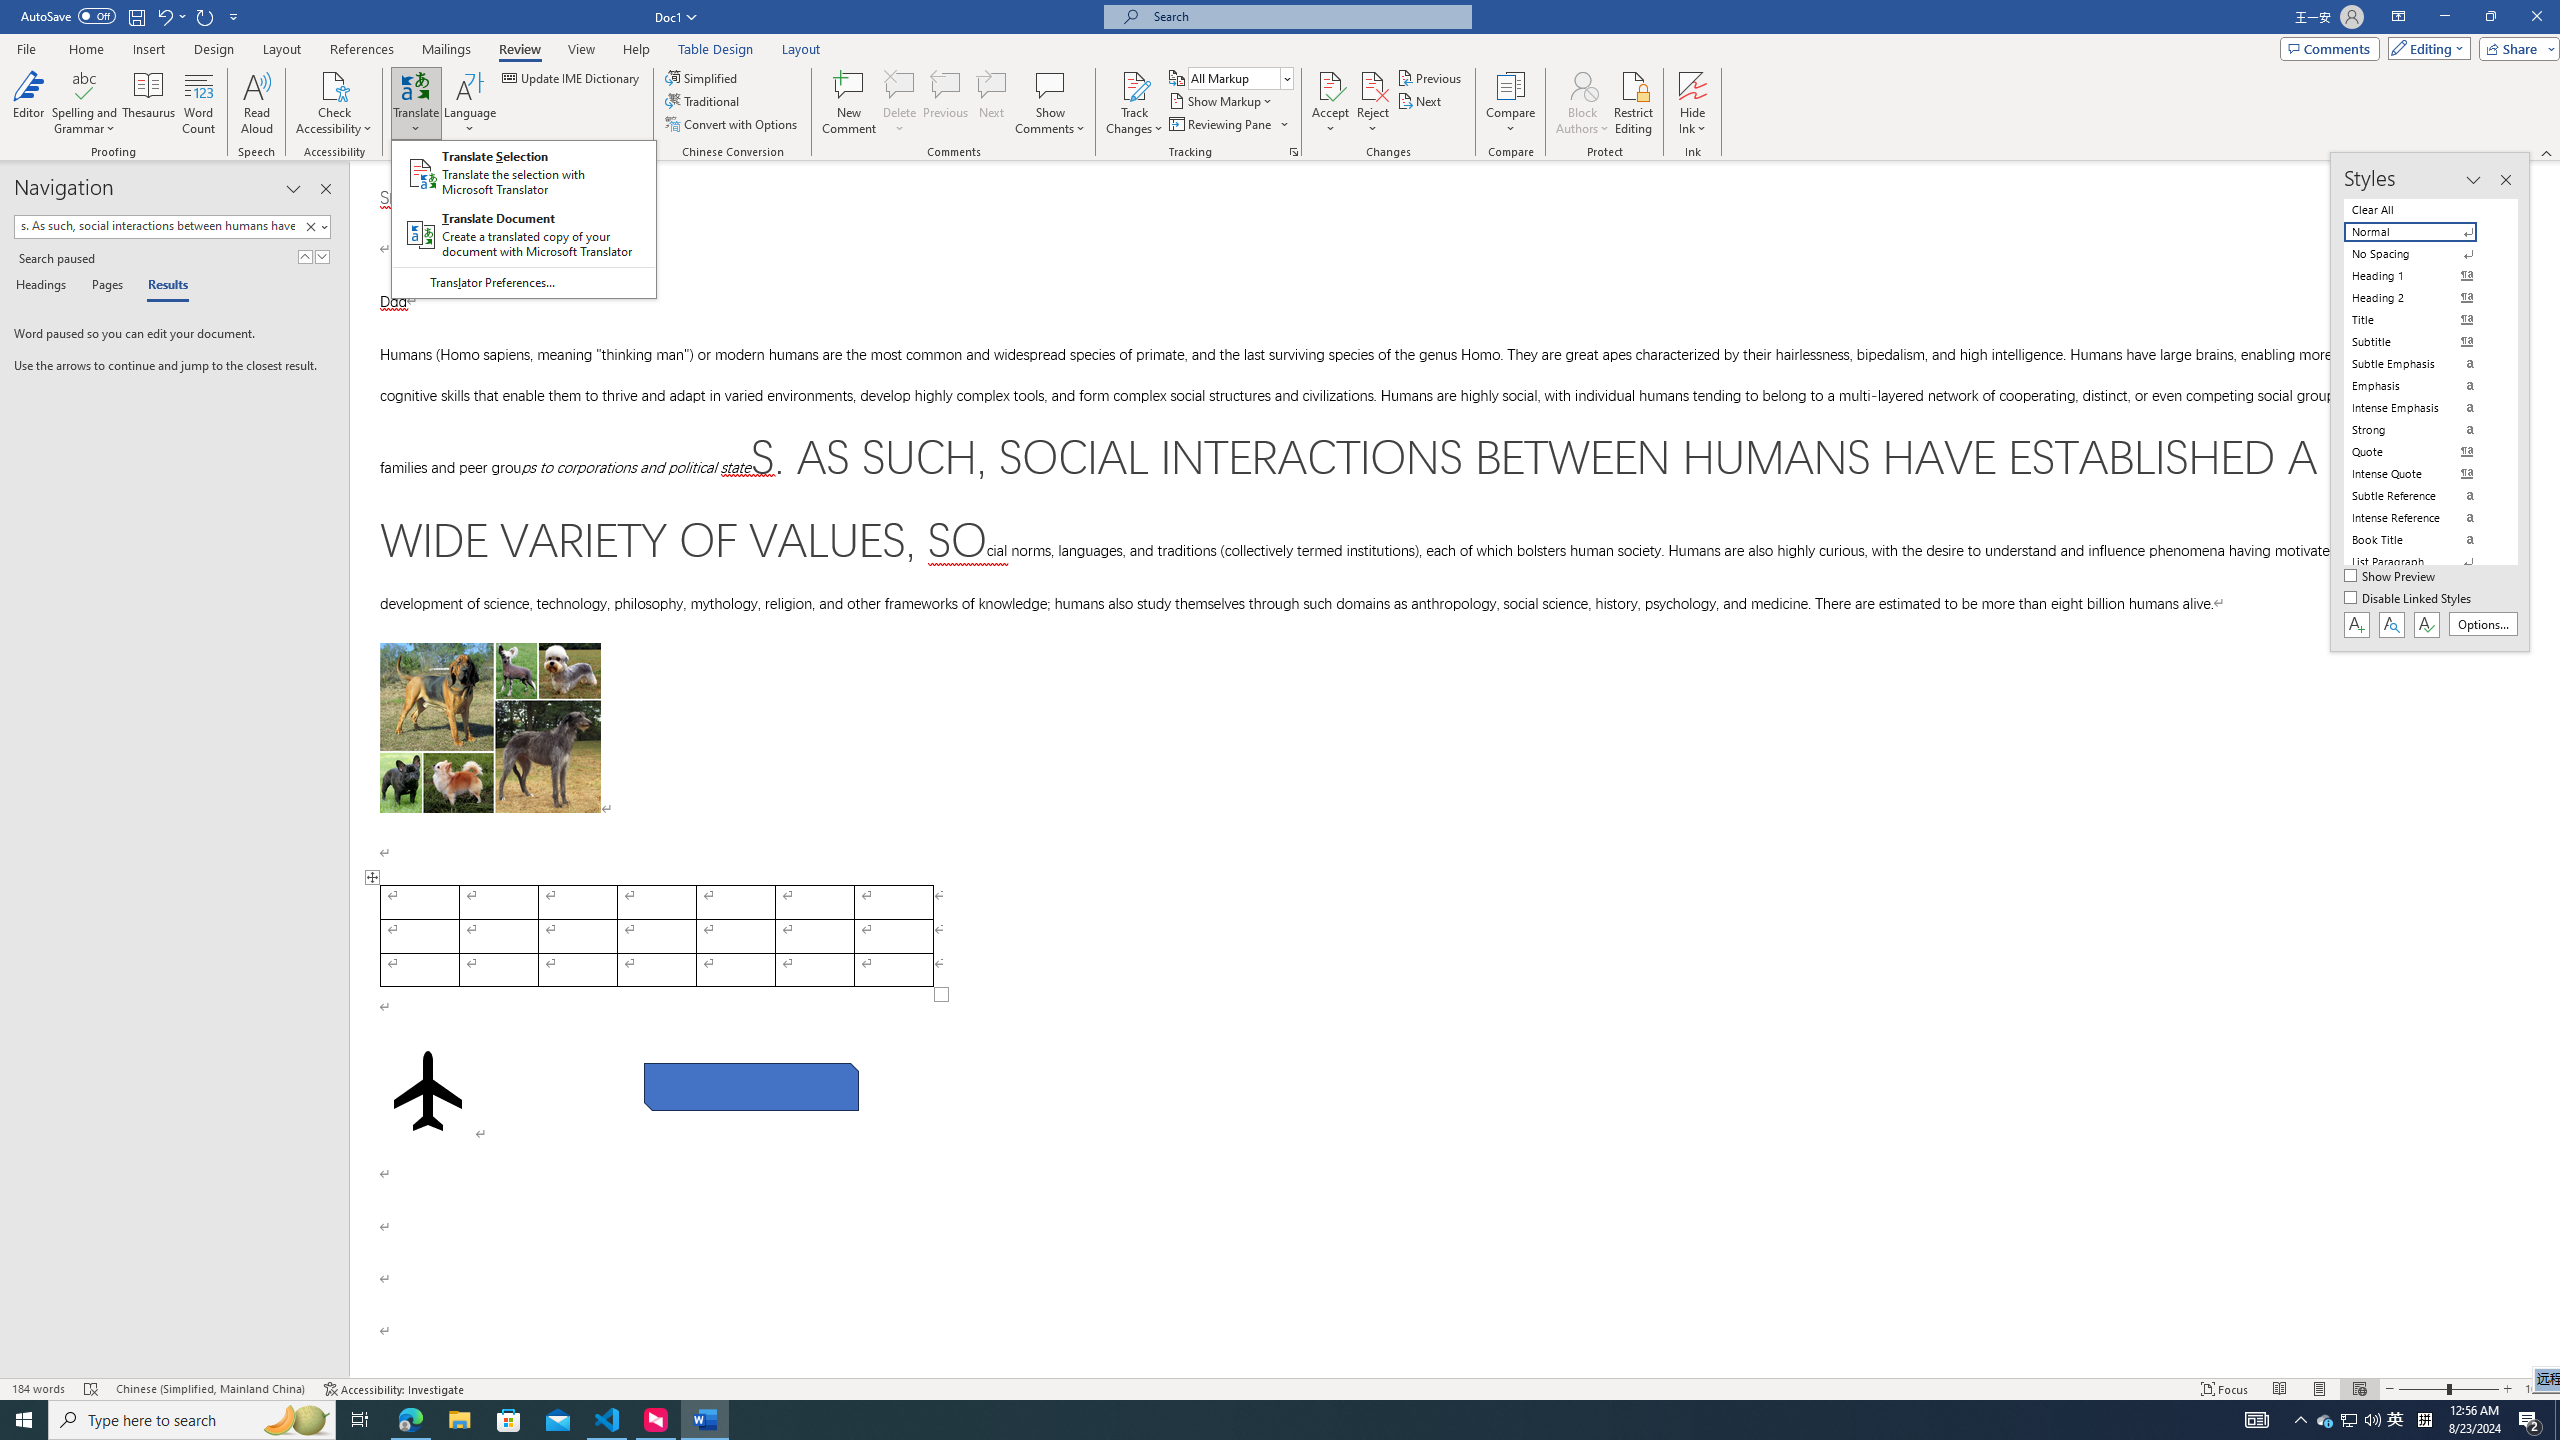 This screenshot has width=2560, height=1440. I want to click on Word Count, so click(200, 103).